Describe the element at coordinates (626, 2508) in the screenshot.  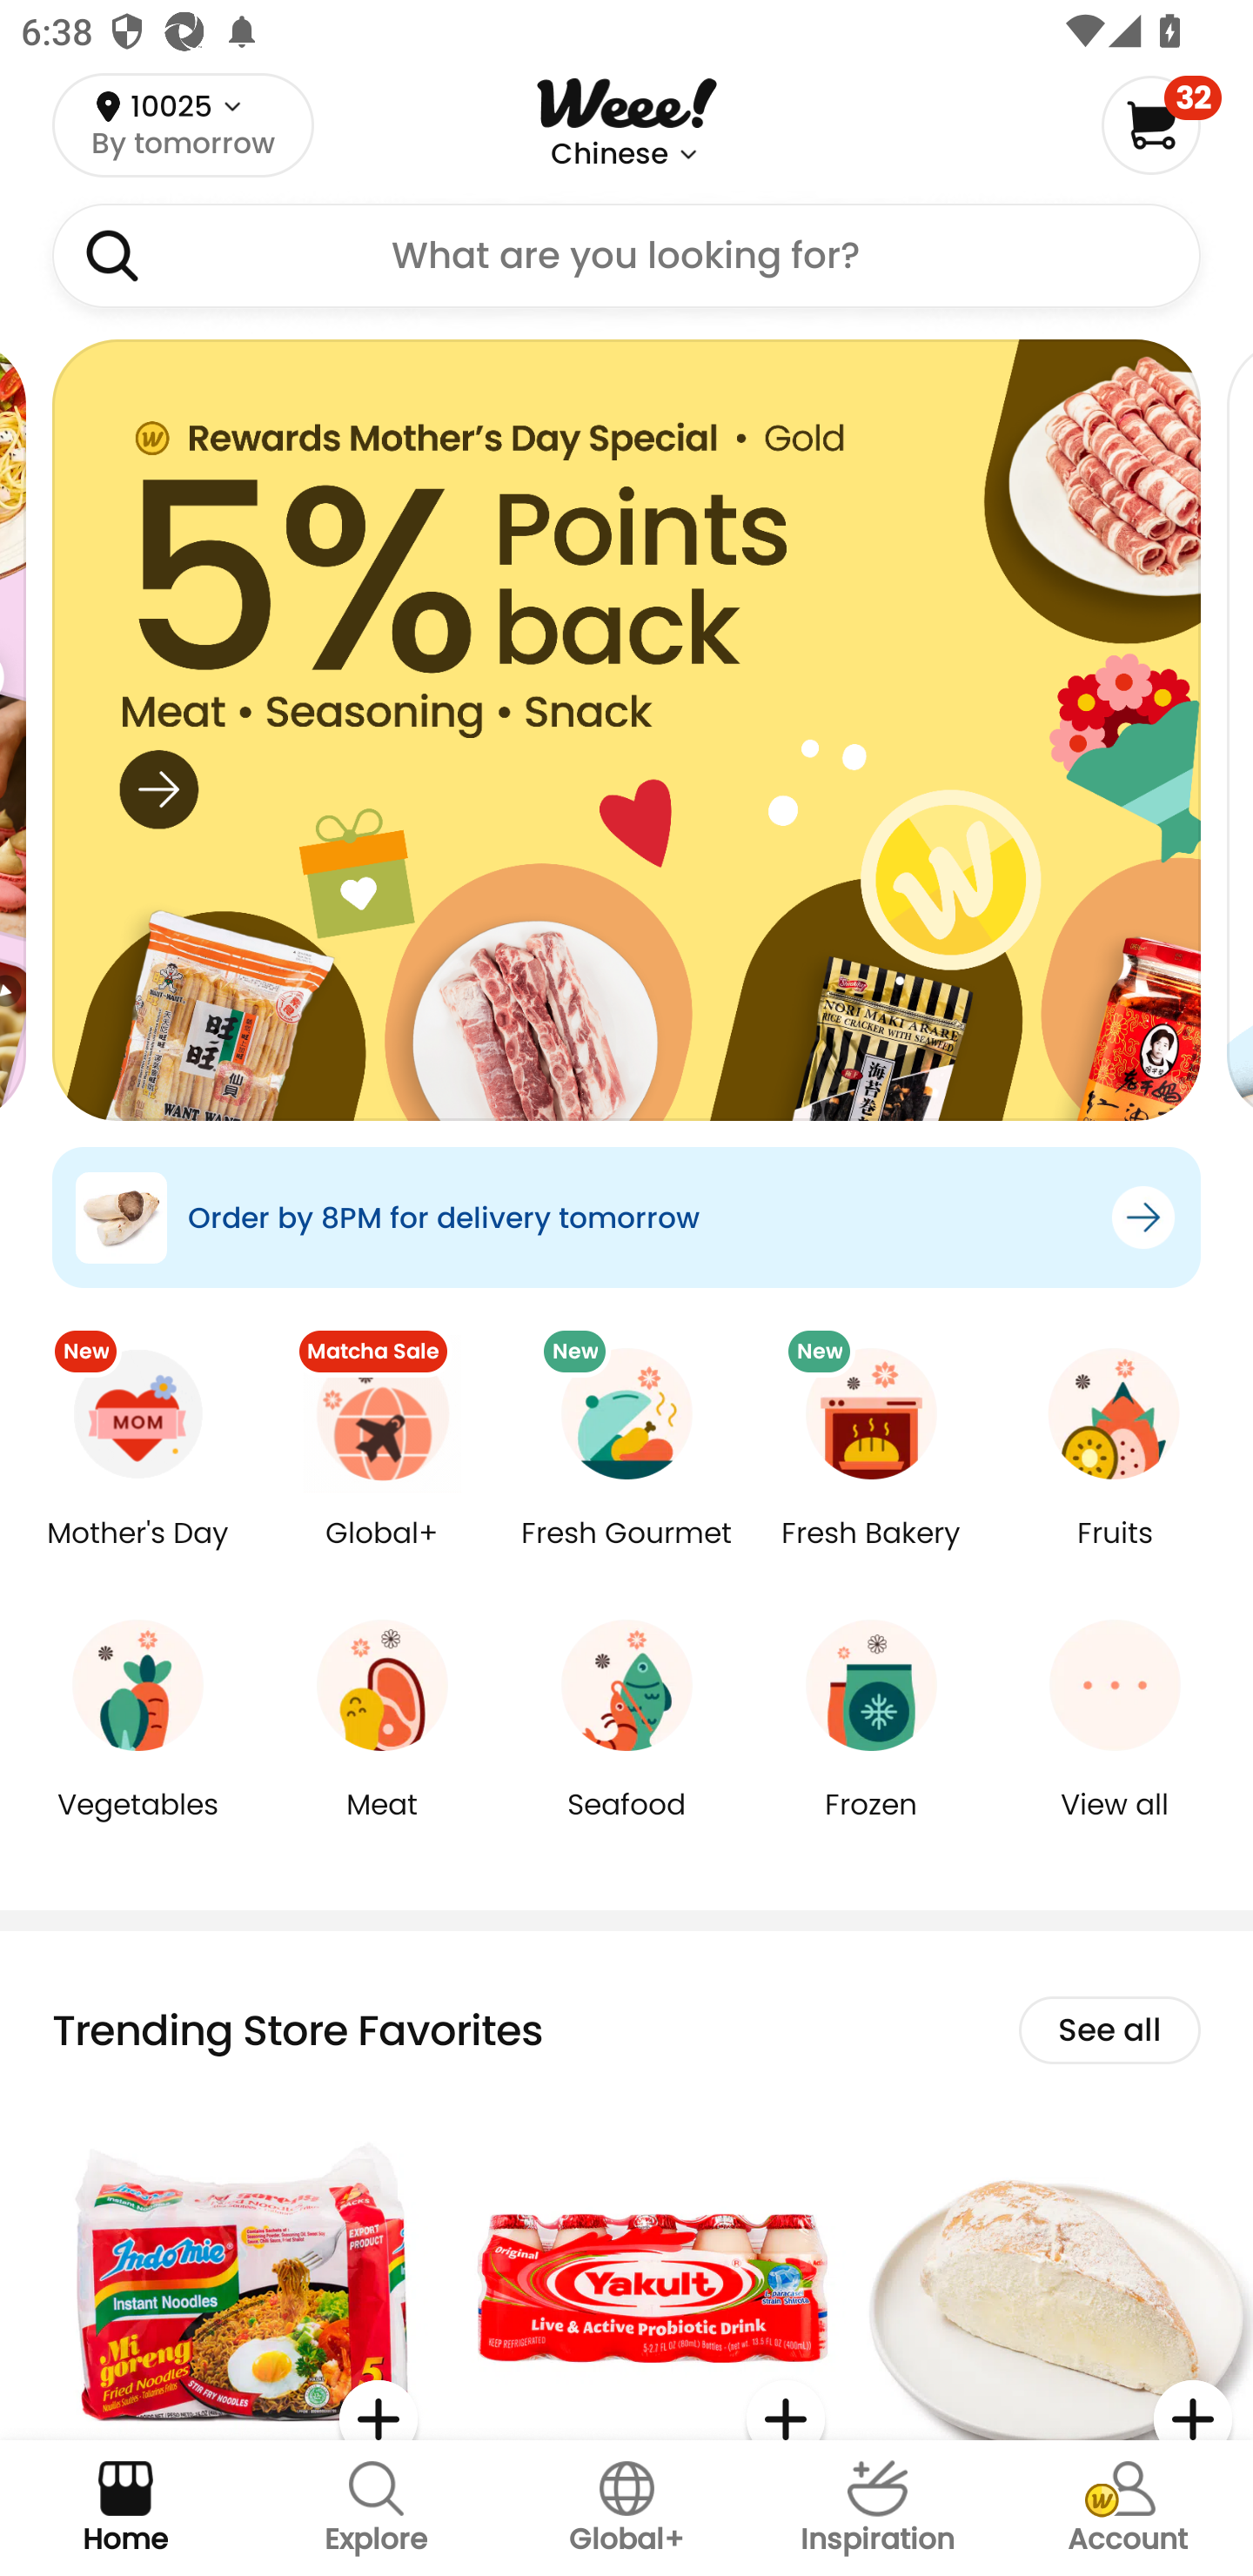
I see `Global+` at that location.